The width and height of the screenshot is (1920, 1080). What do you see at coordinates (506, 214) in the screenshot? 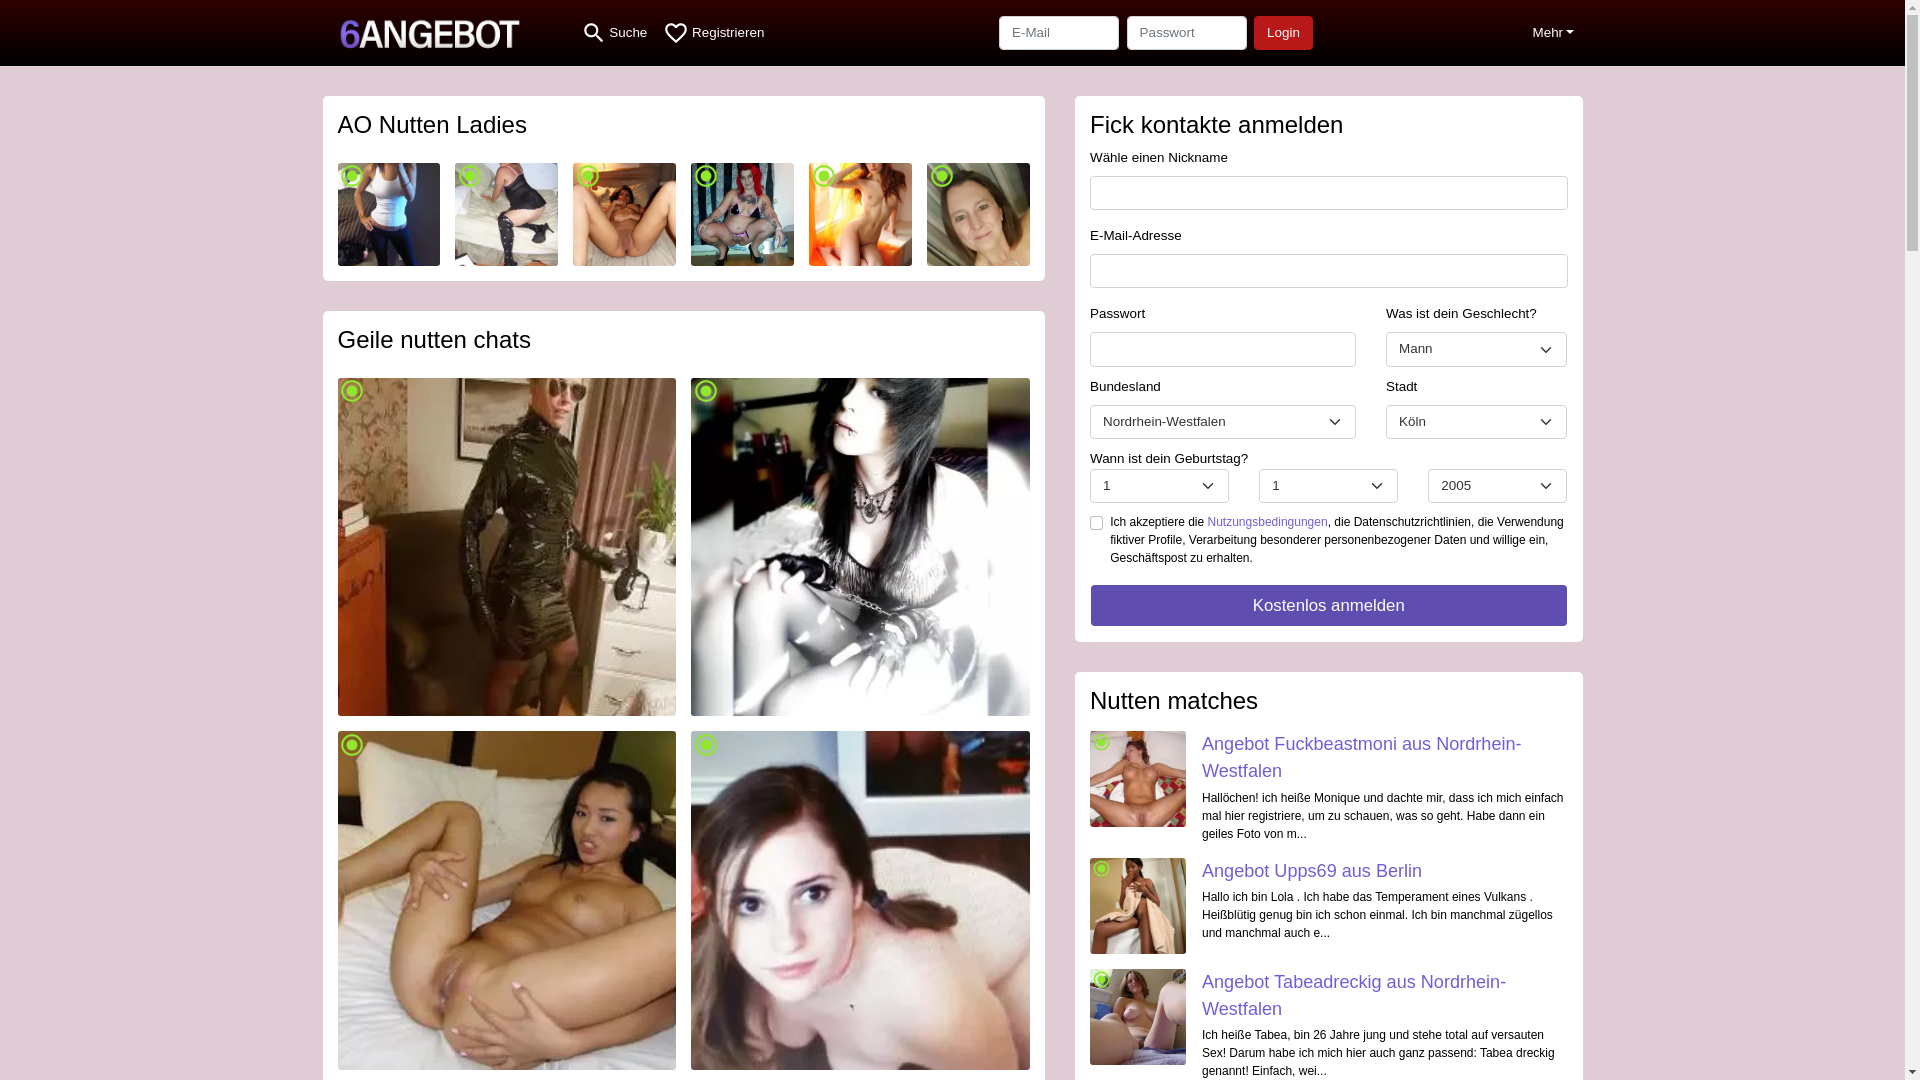
I see `radio_button_checked` at bounding box center [506, 214].